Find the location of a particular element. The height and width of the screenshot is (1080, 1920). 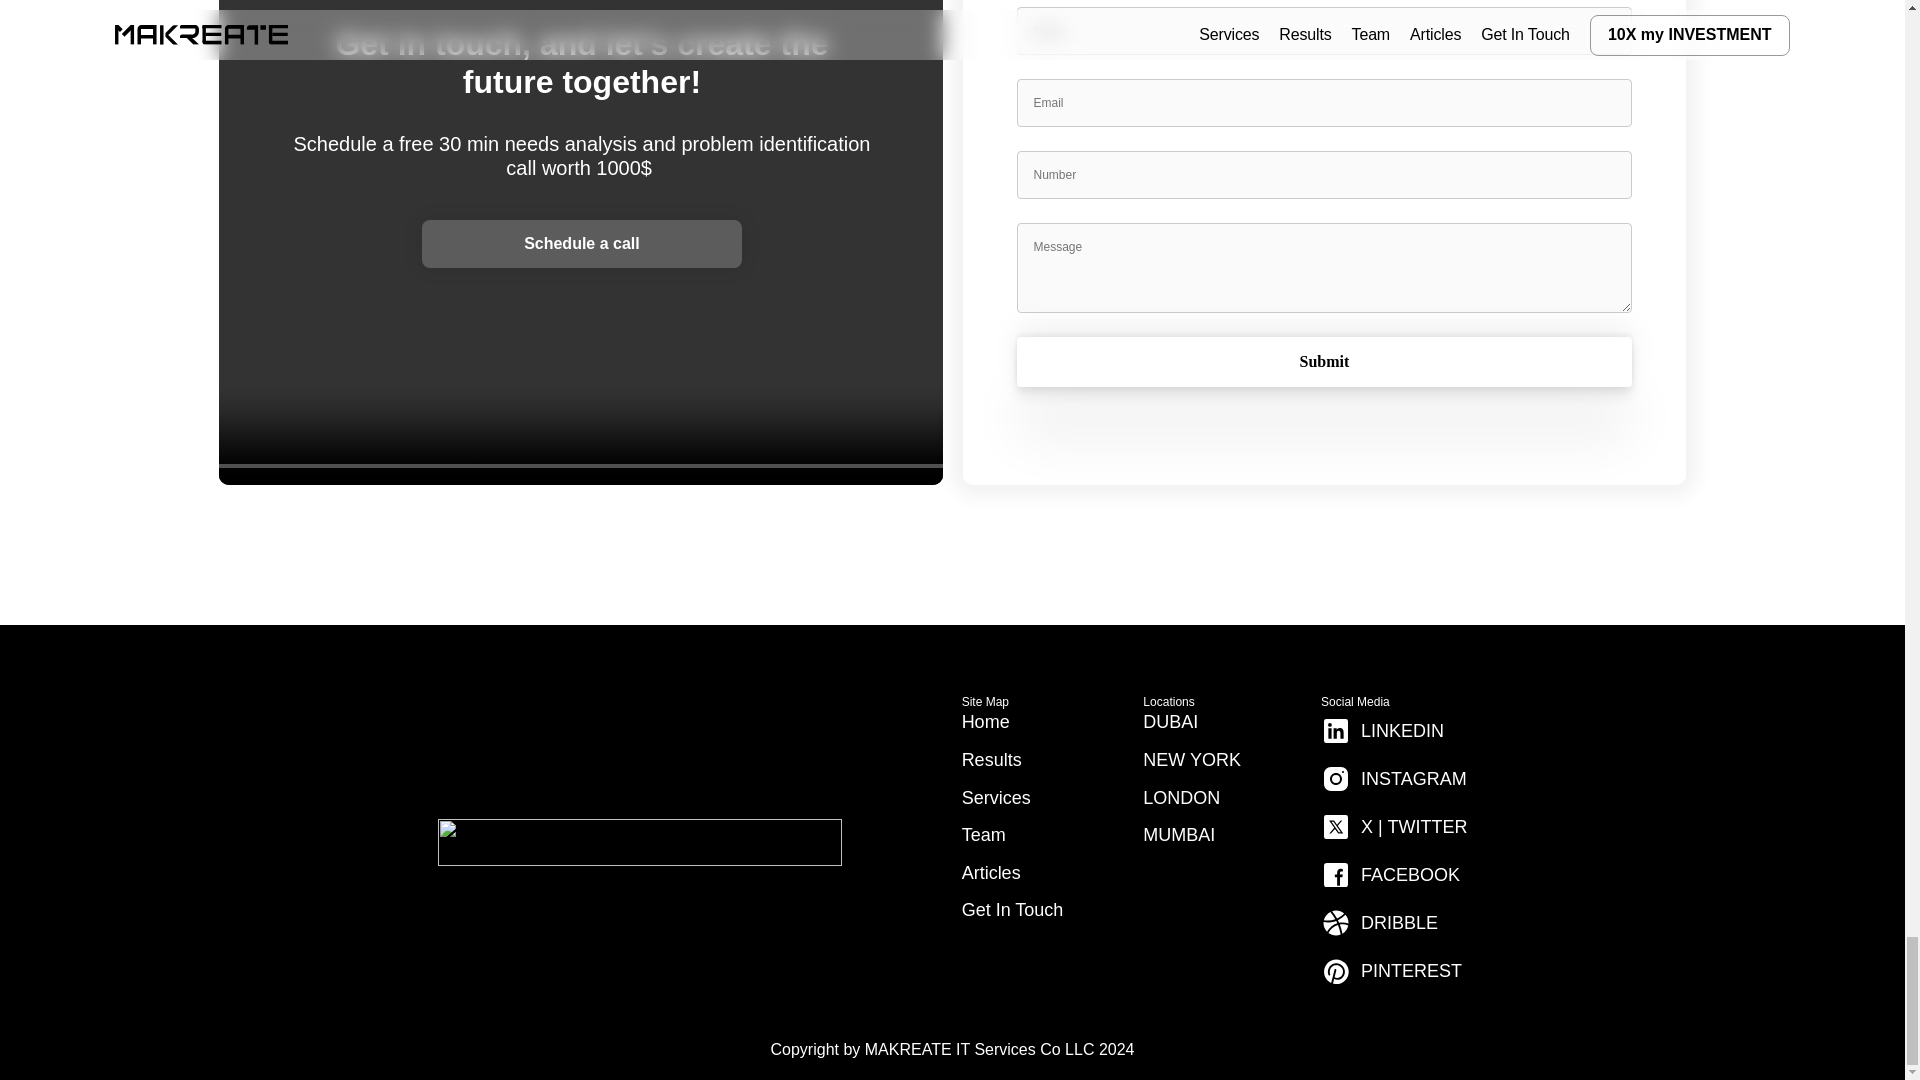

Team is located at coordinates (984, 834).